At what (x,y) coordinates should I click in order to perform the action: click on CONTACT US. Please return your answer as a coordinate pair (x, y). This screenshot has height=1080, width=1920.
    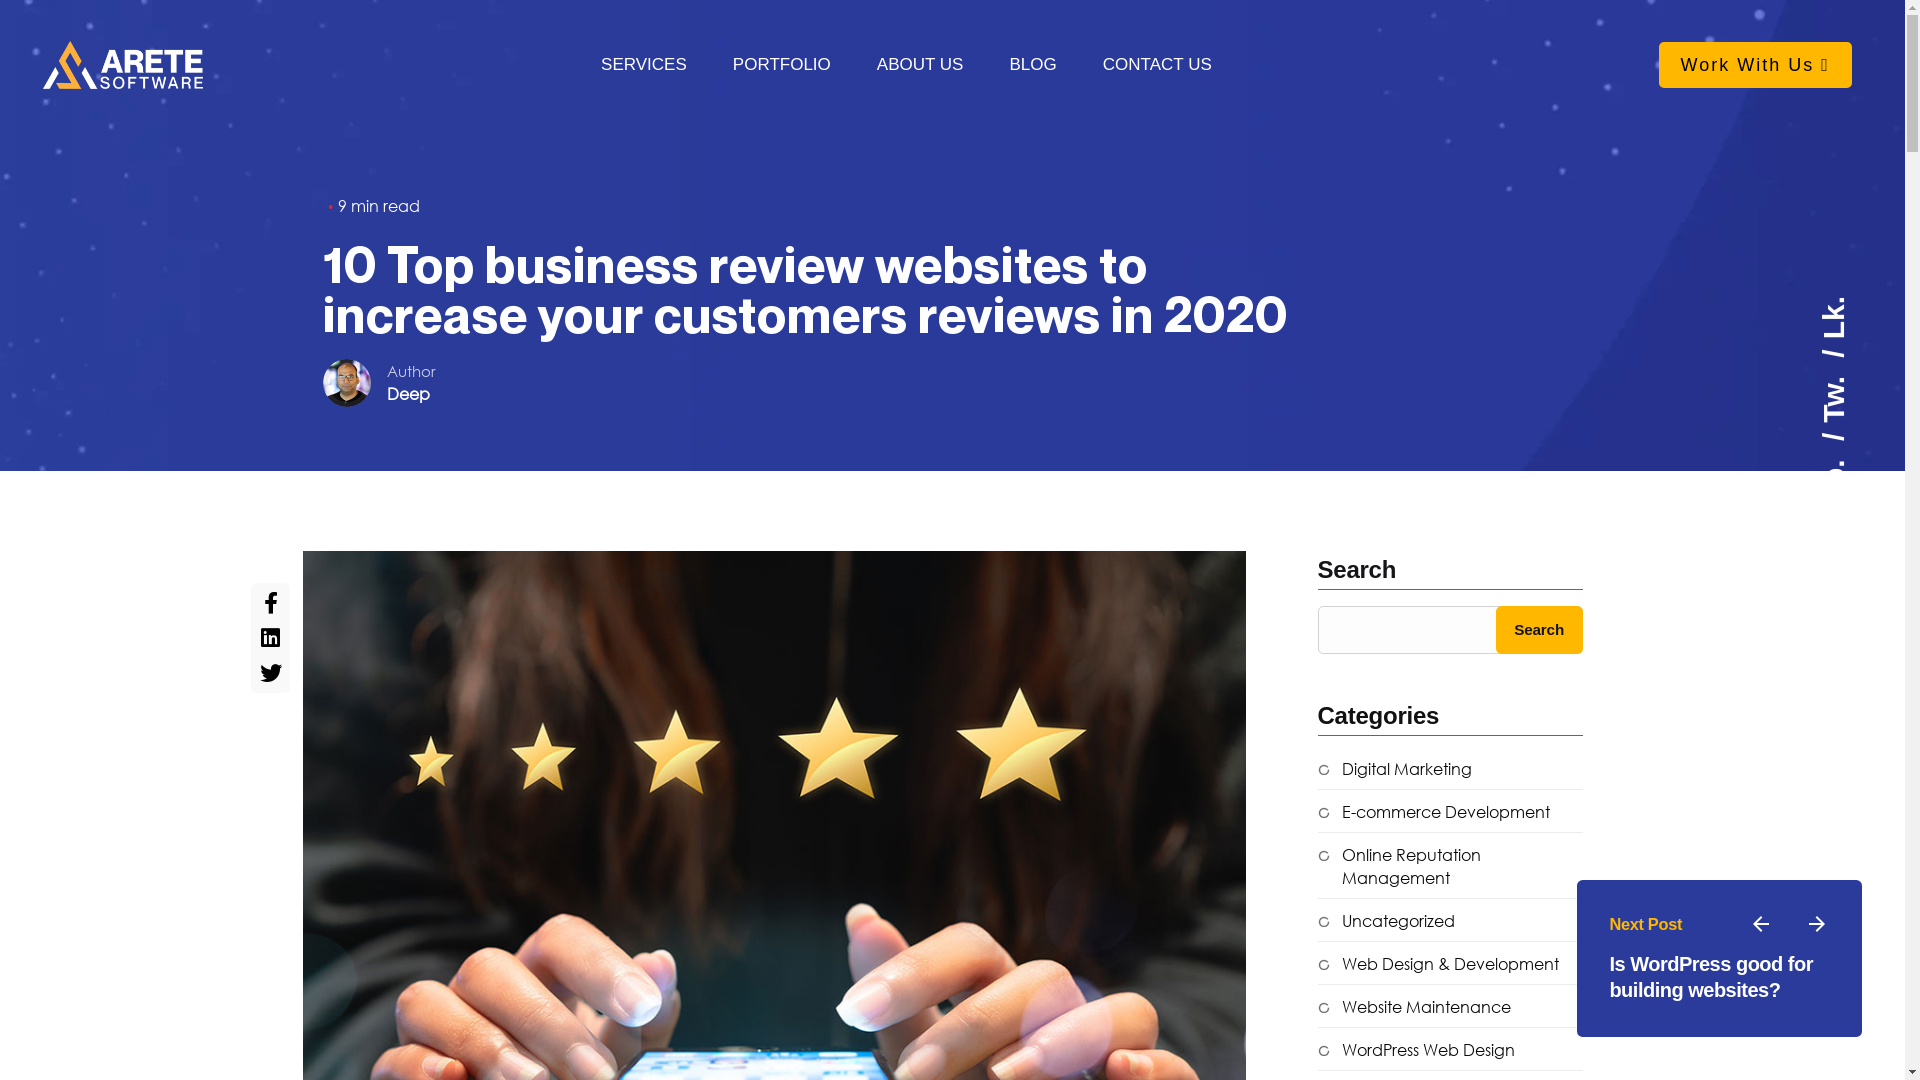
    Looking at the image, I should click on (1158, 65).